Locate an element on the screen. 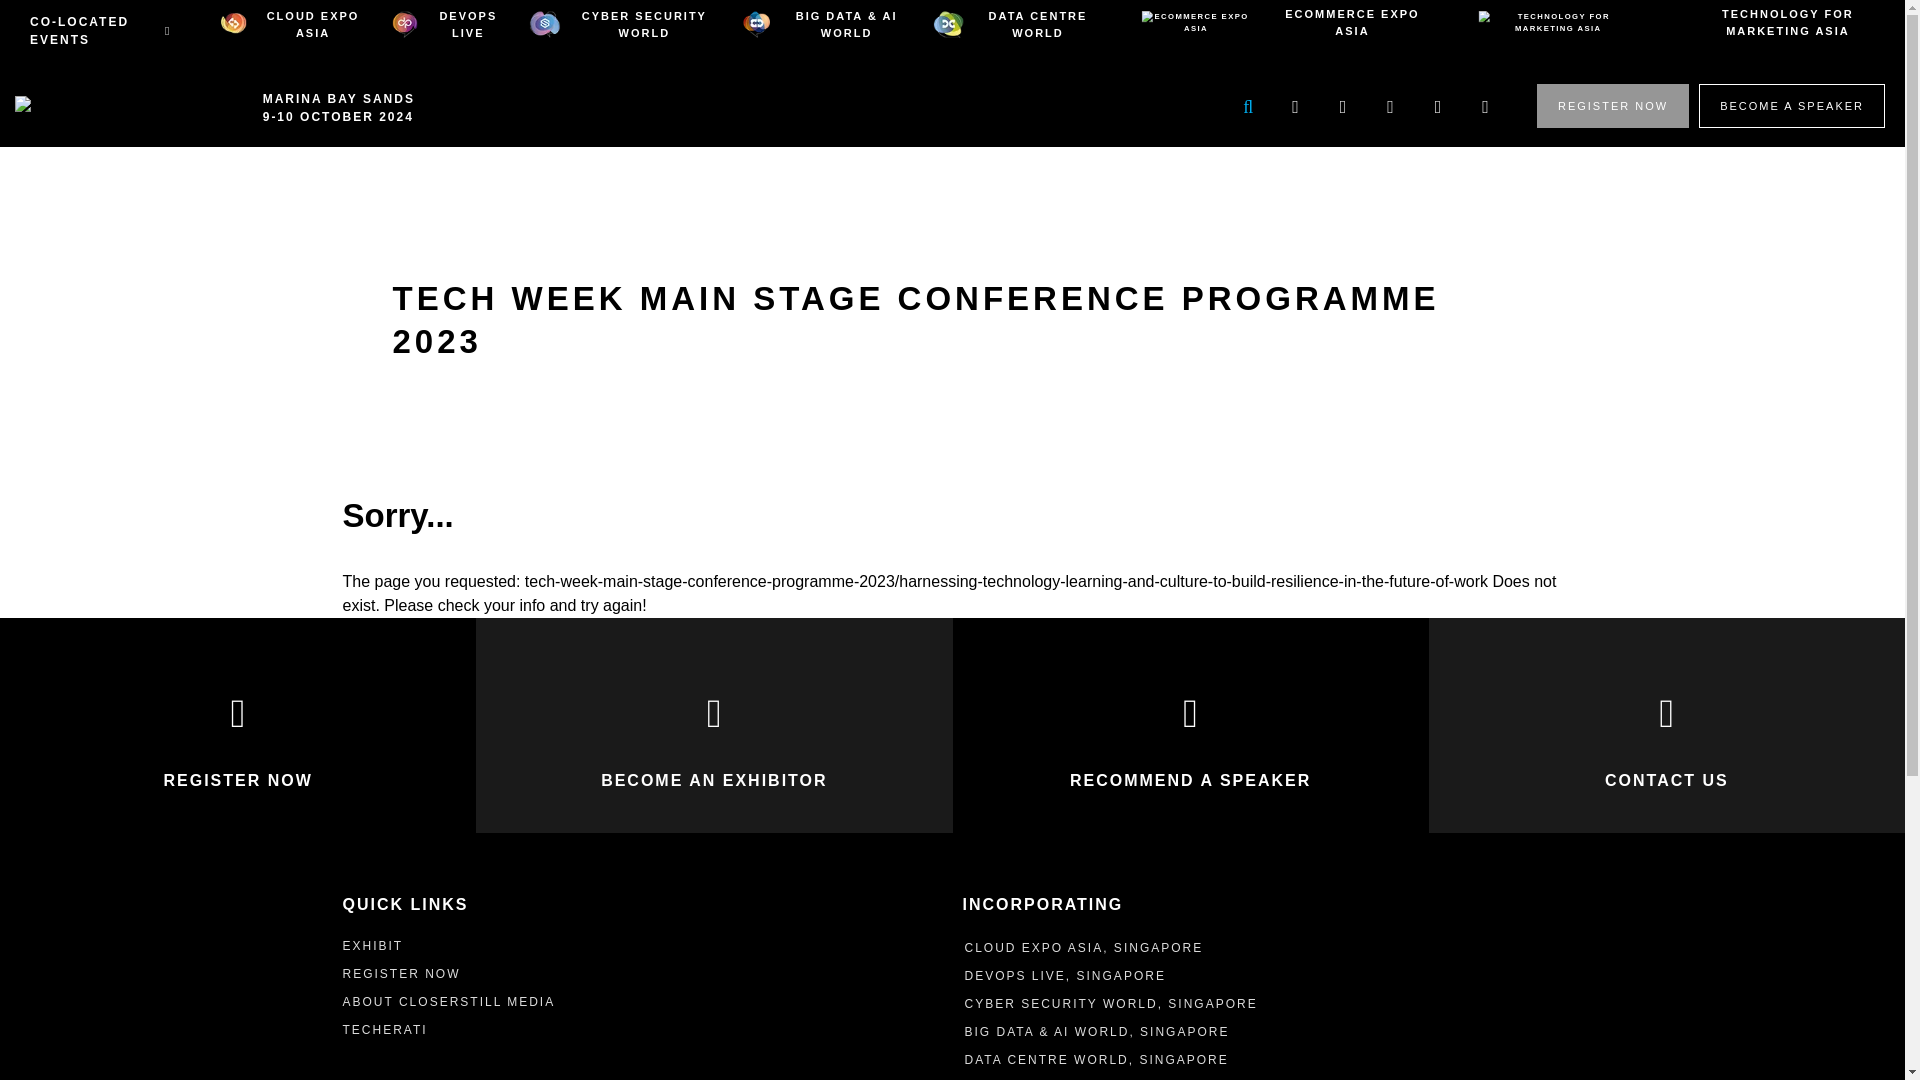 Image resolution: width=1920 pixels, height=1080 pixels. Search is located at coordinates (1248, 107).